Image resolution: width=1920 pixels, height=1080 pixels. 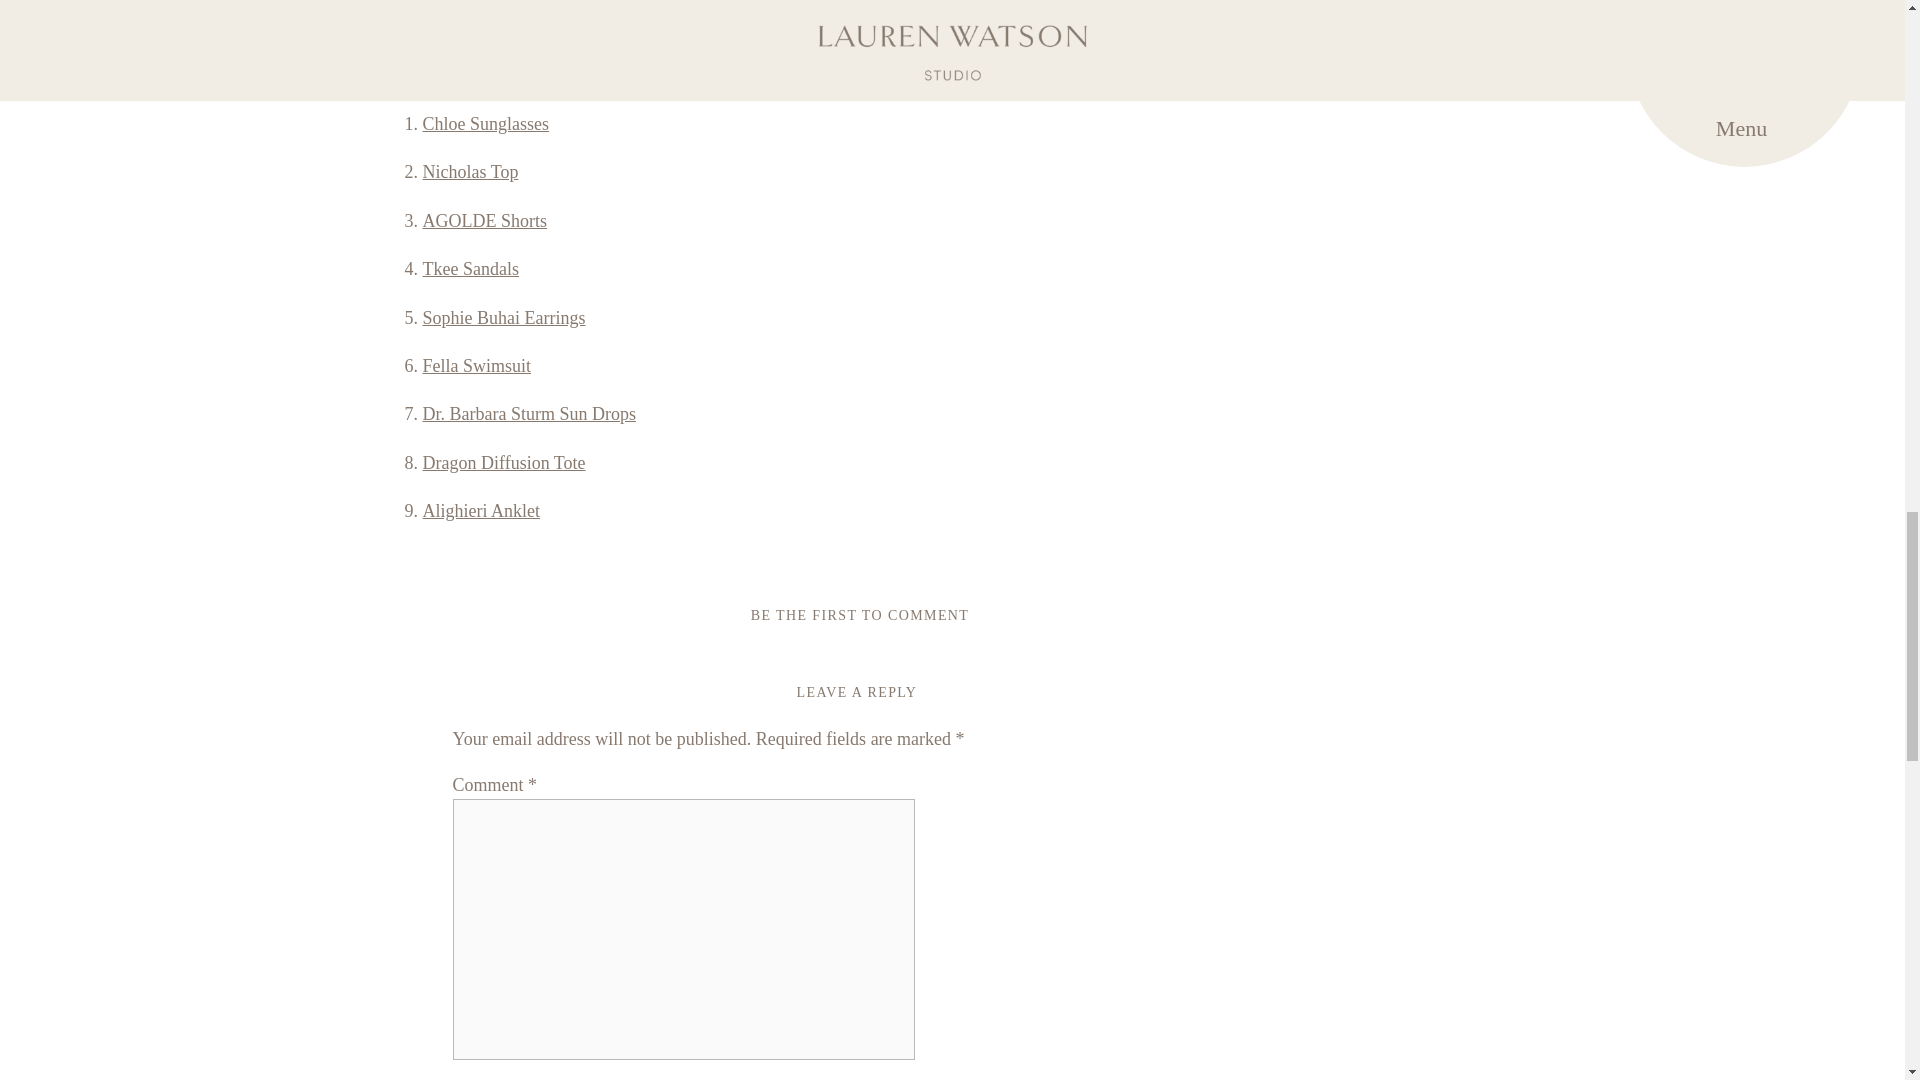 I want to click on Nicholas Top, so click(x=470, y=172).